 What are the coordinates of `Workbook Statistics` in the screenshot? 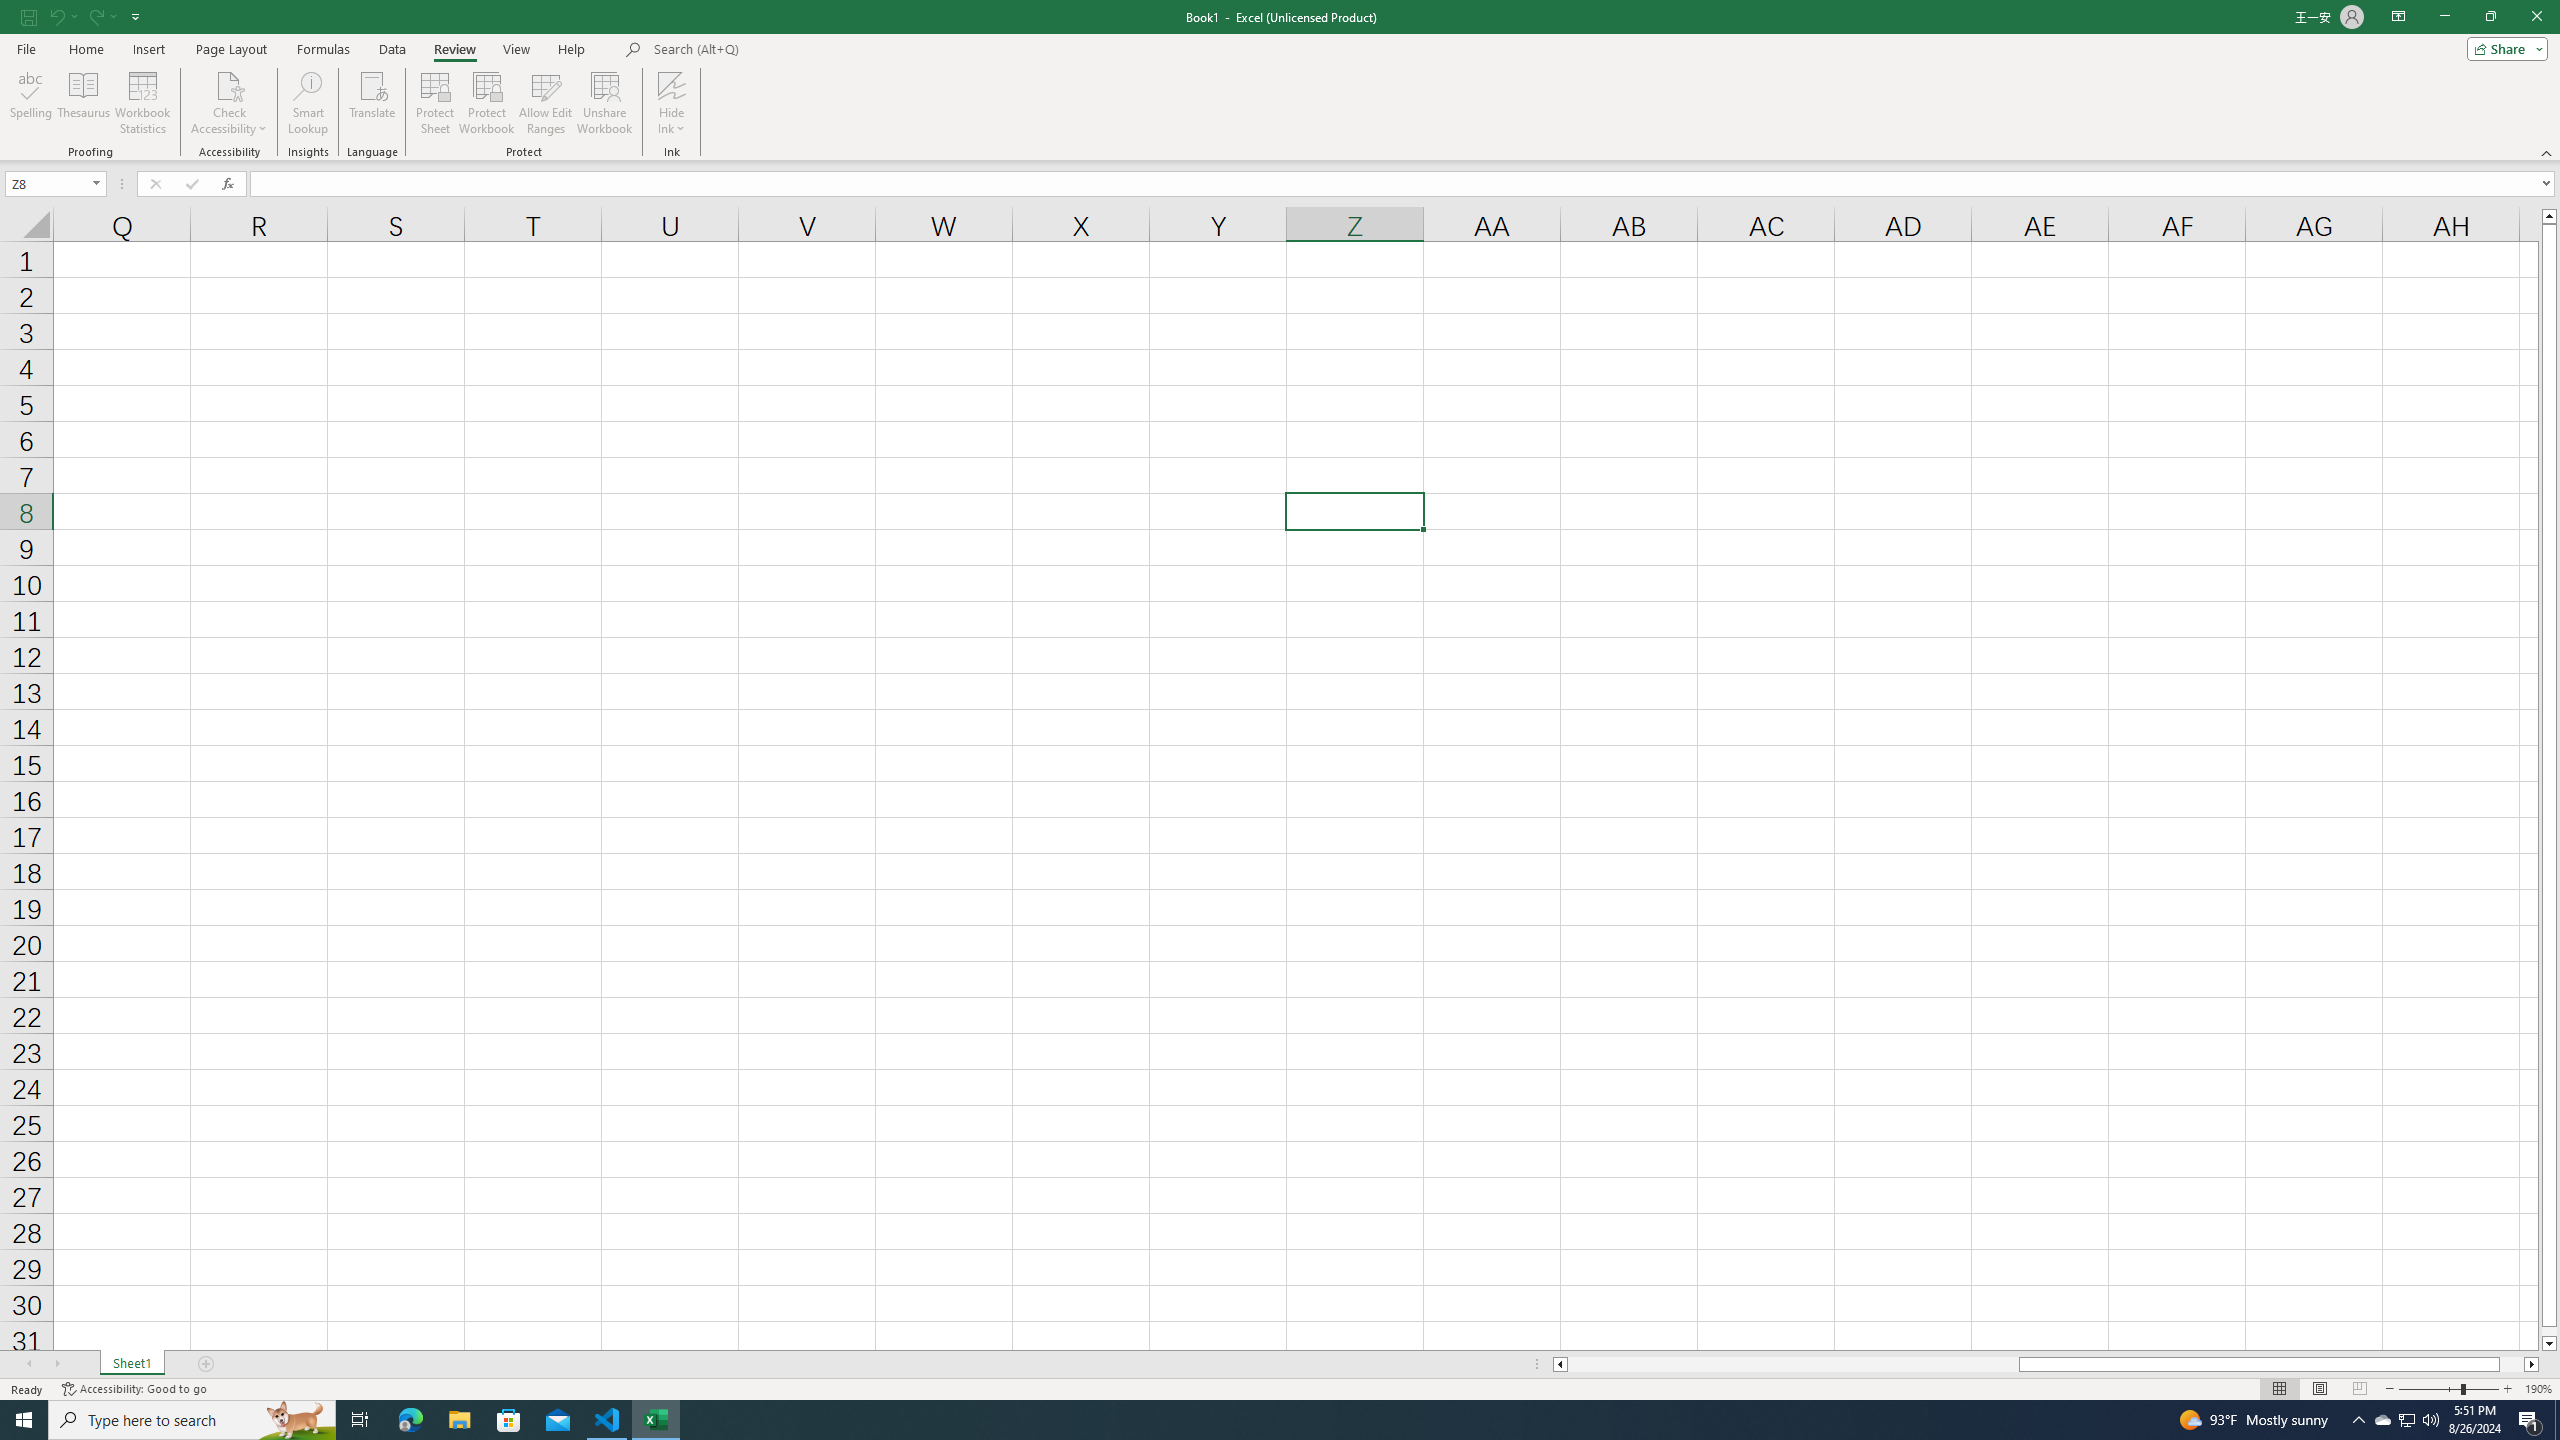 It's located at (143, 103).